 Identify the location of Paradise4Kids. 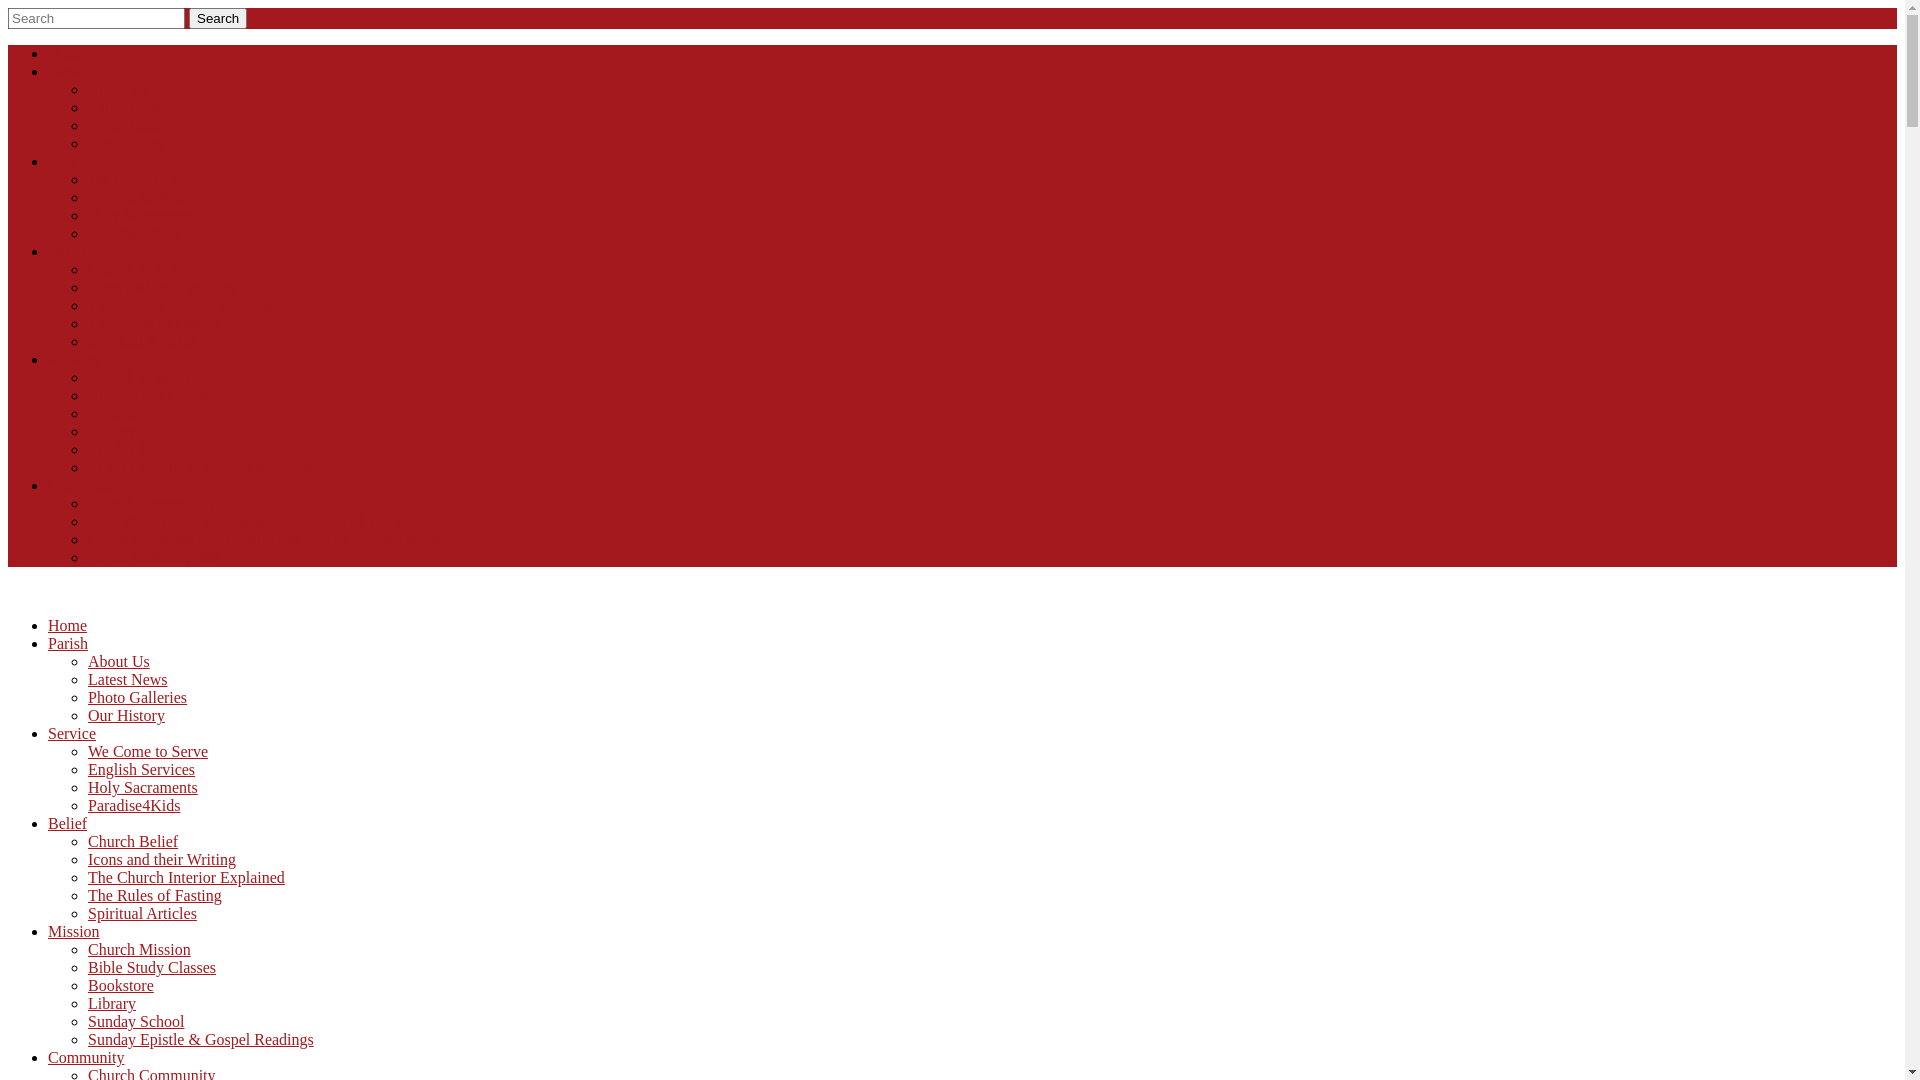
(134, 806).